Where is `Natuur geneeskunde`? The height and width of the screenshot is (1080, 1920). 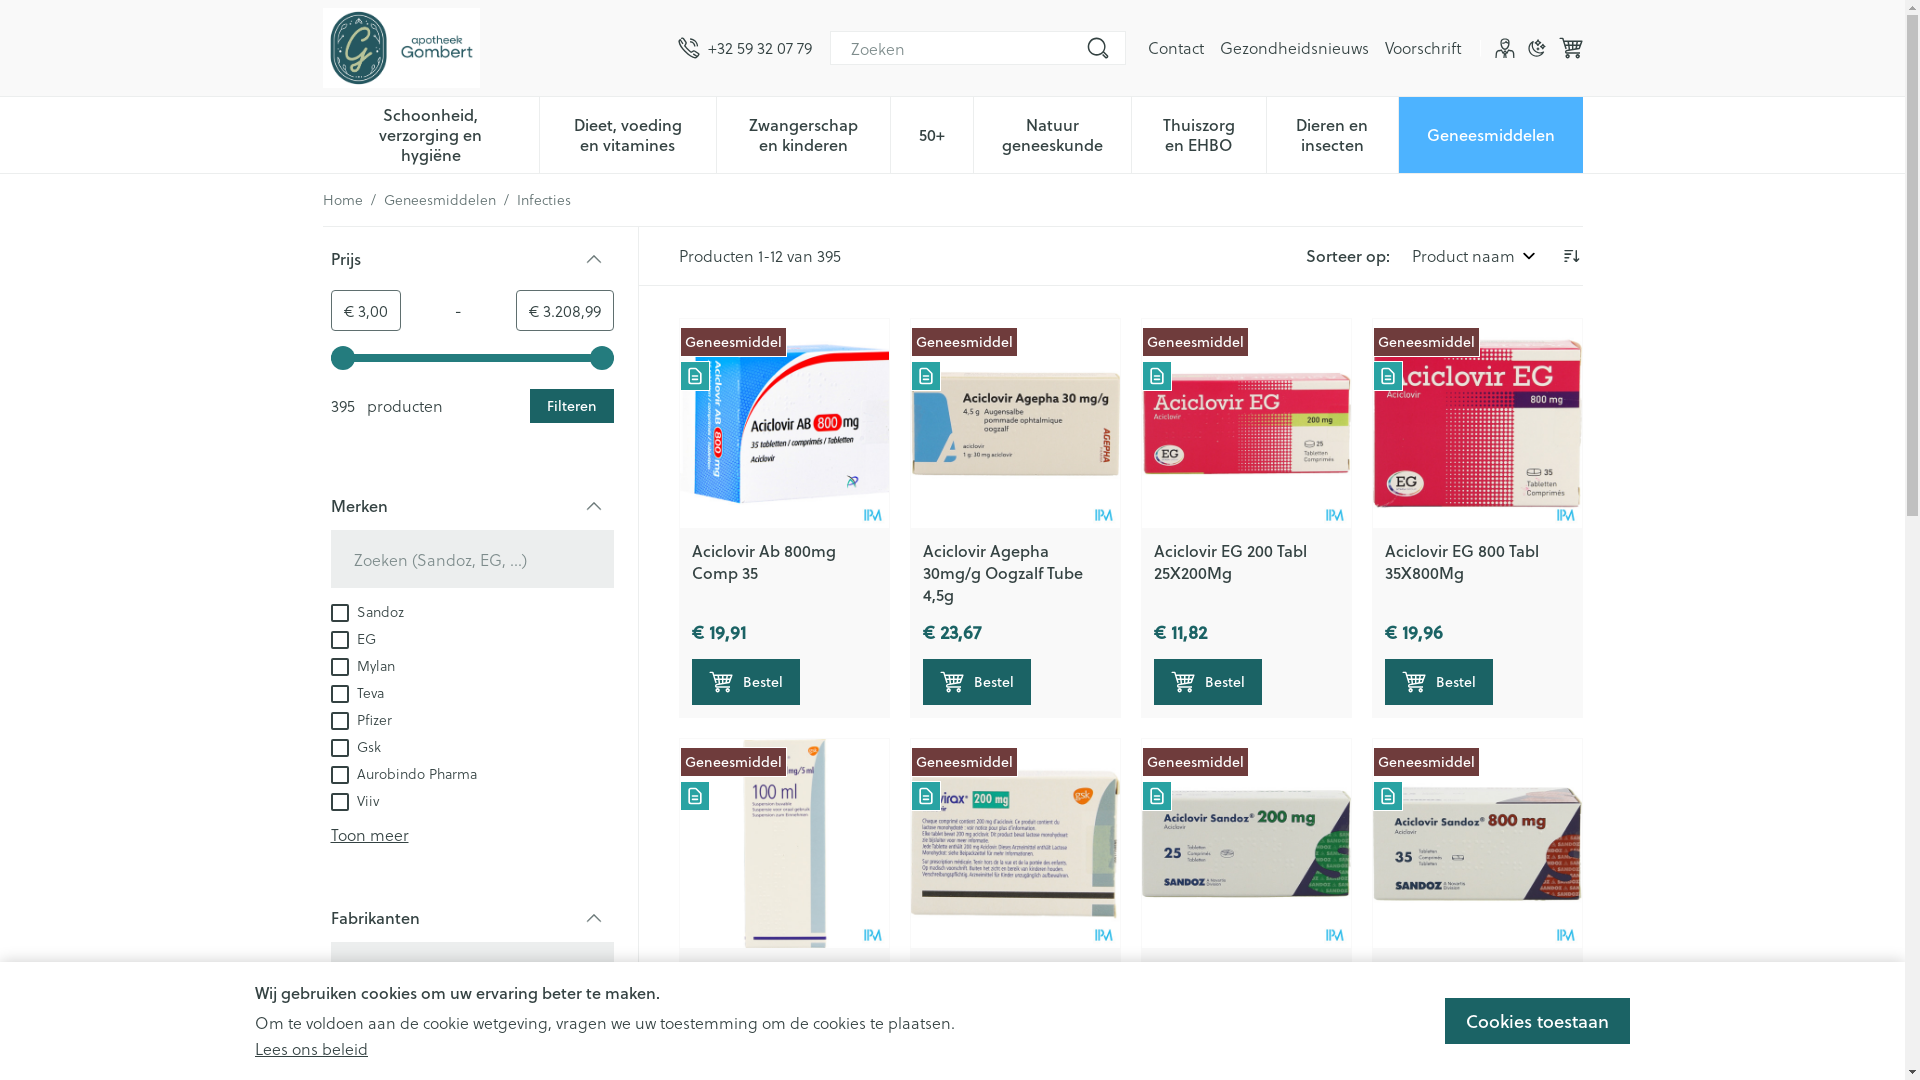 Natuur geneeskunde is located at coordinates (1052, 133).